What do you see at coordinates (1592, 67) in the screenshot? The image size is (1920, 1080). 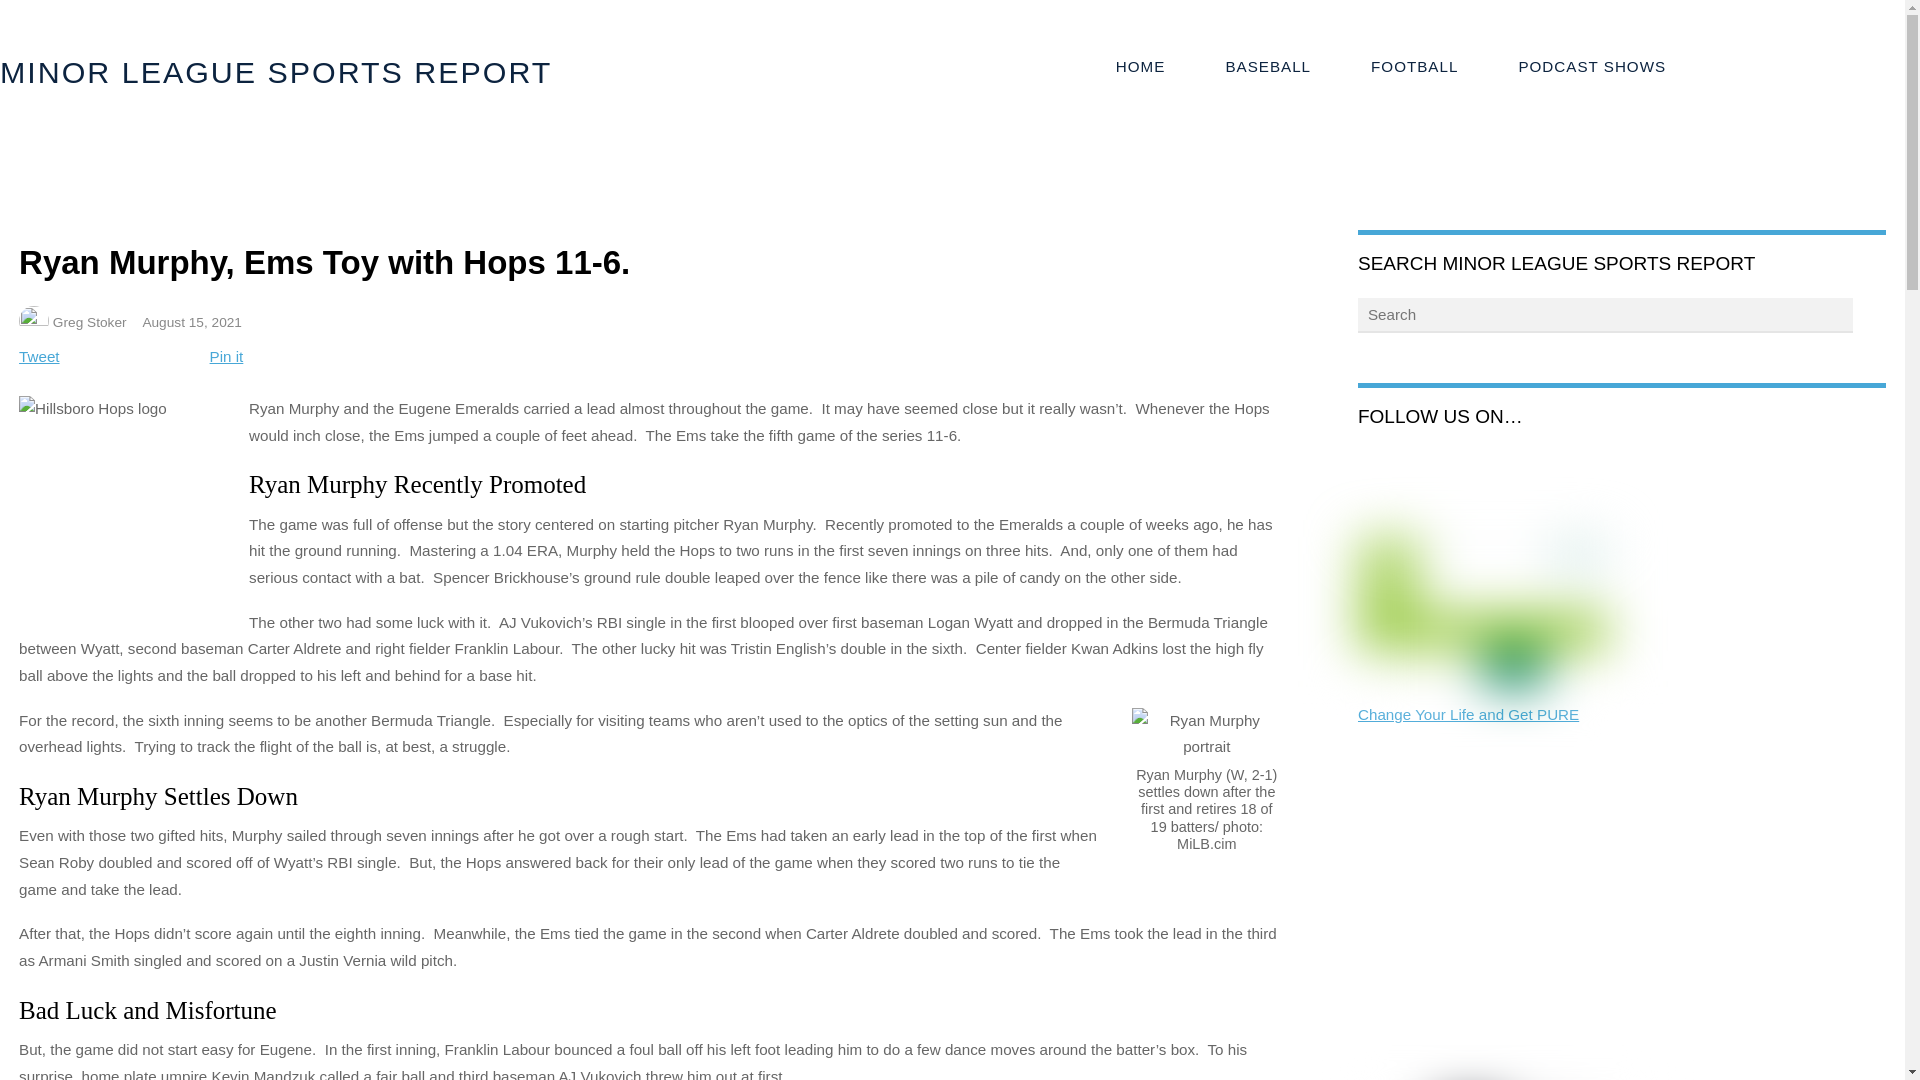 I see `PODCAST SHOWS` at bounding box center [1592, 67].